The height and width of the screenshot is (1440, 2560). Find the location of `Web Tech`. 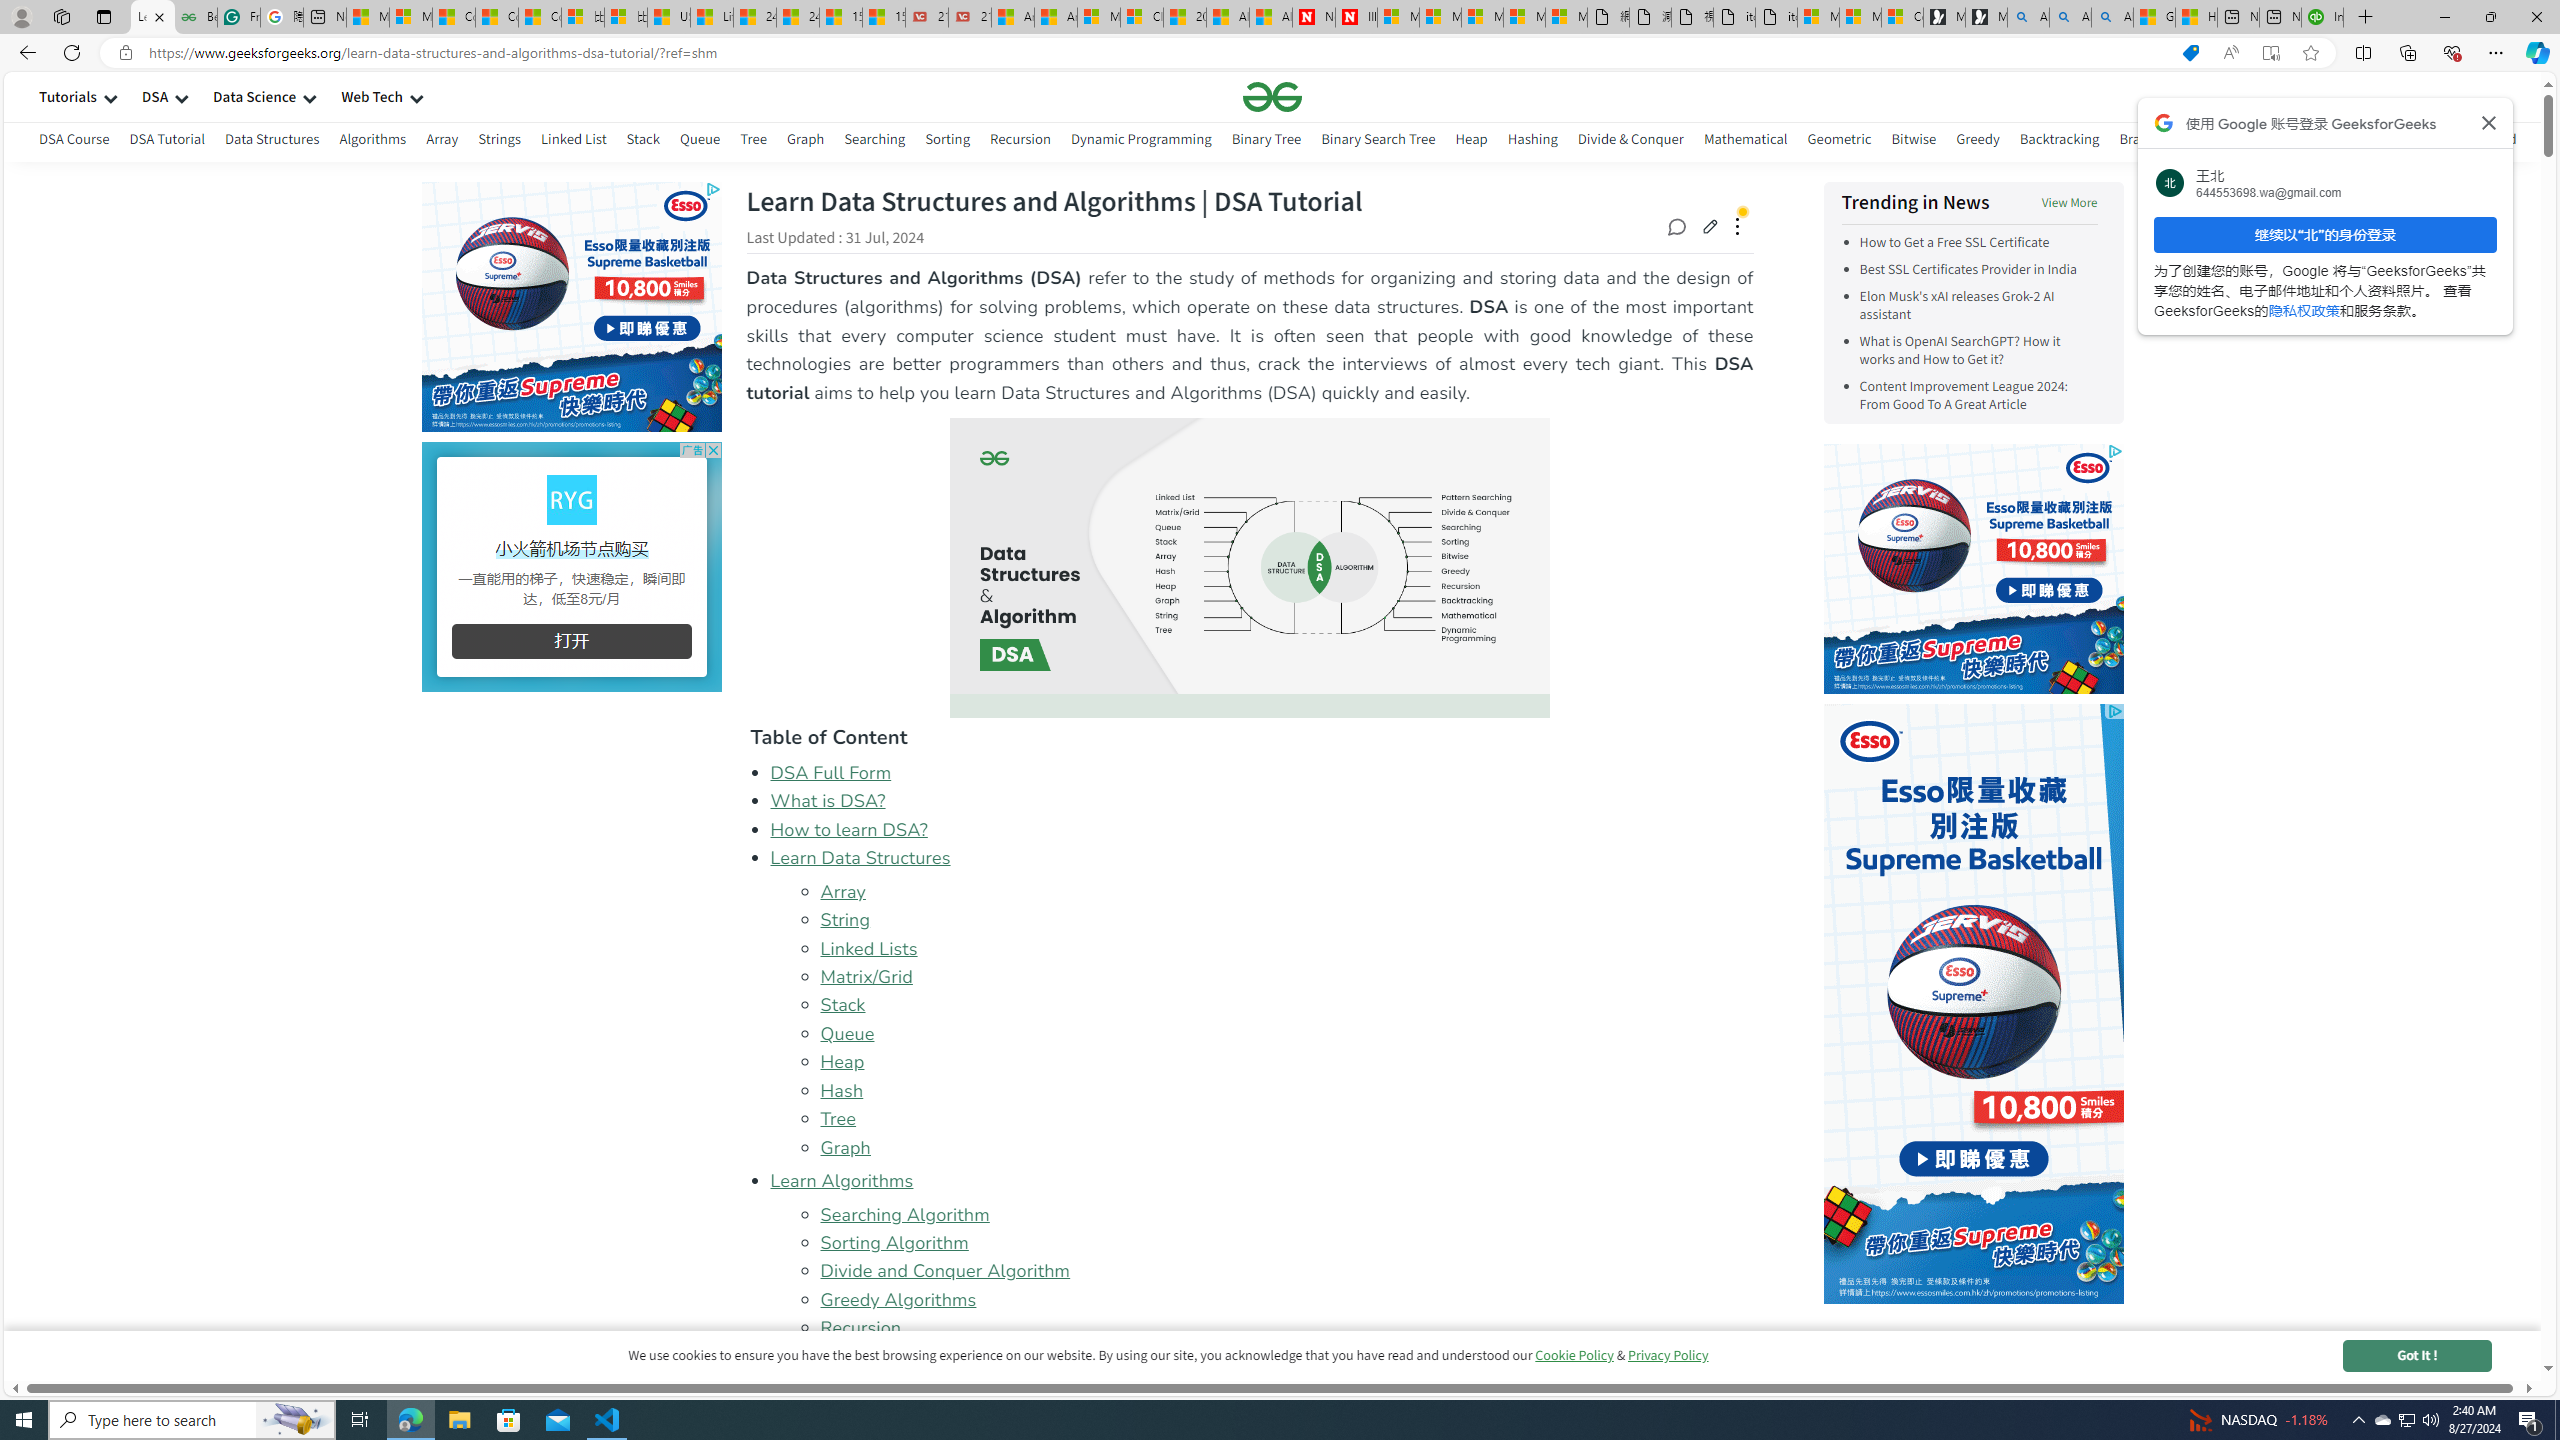

Web Tech is located at coordinates (372, 96).